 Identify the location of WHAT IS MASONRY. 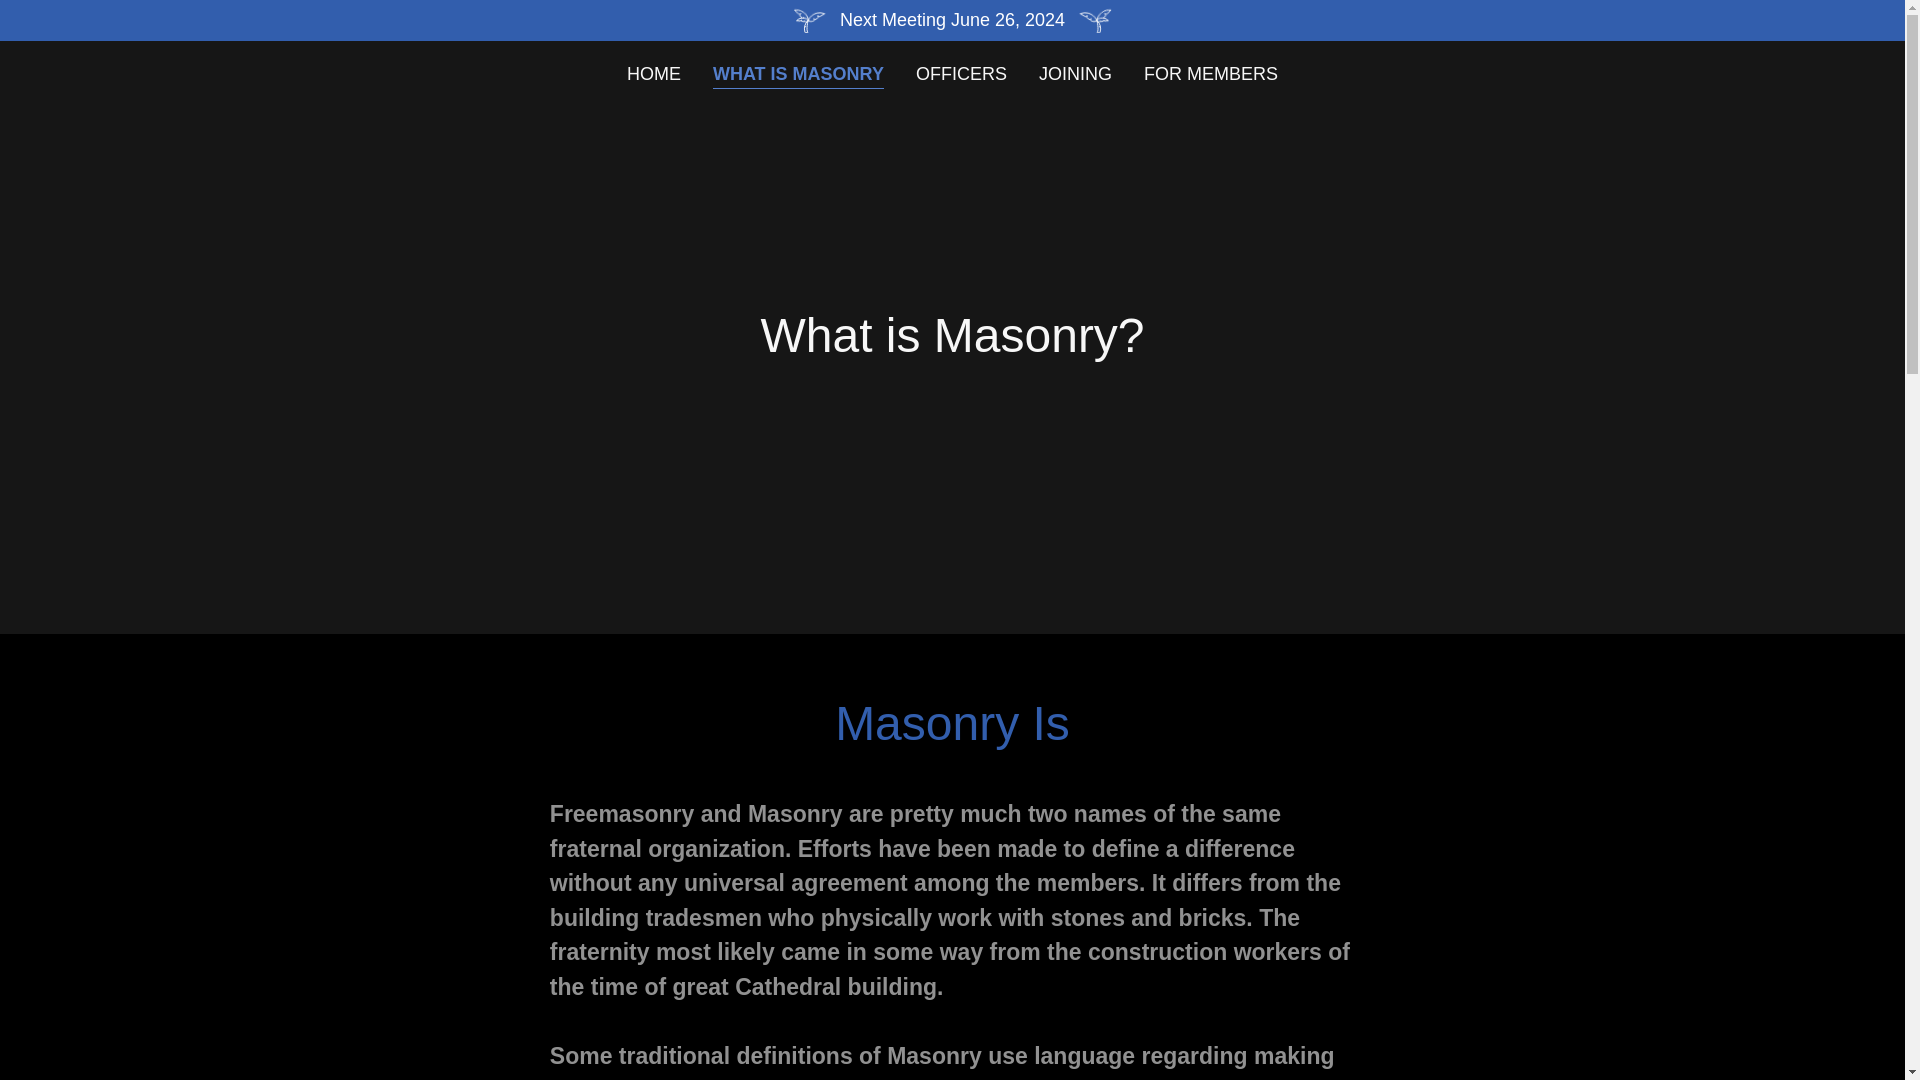
(798, 74).